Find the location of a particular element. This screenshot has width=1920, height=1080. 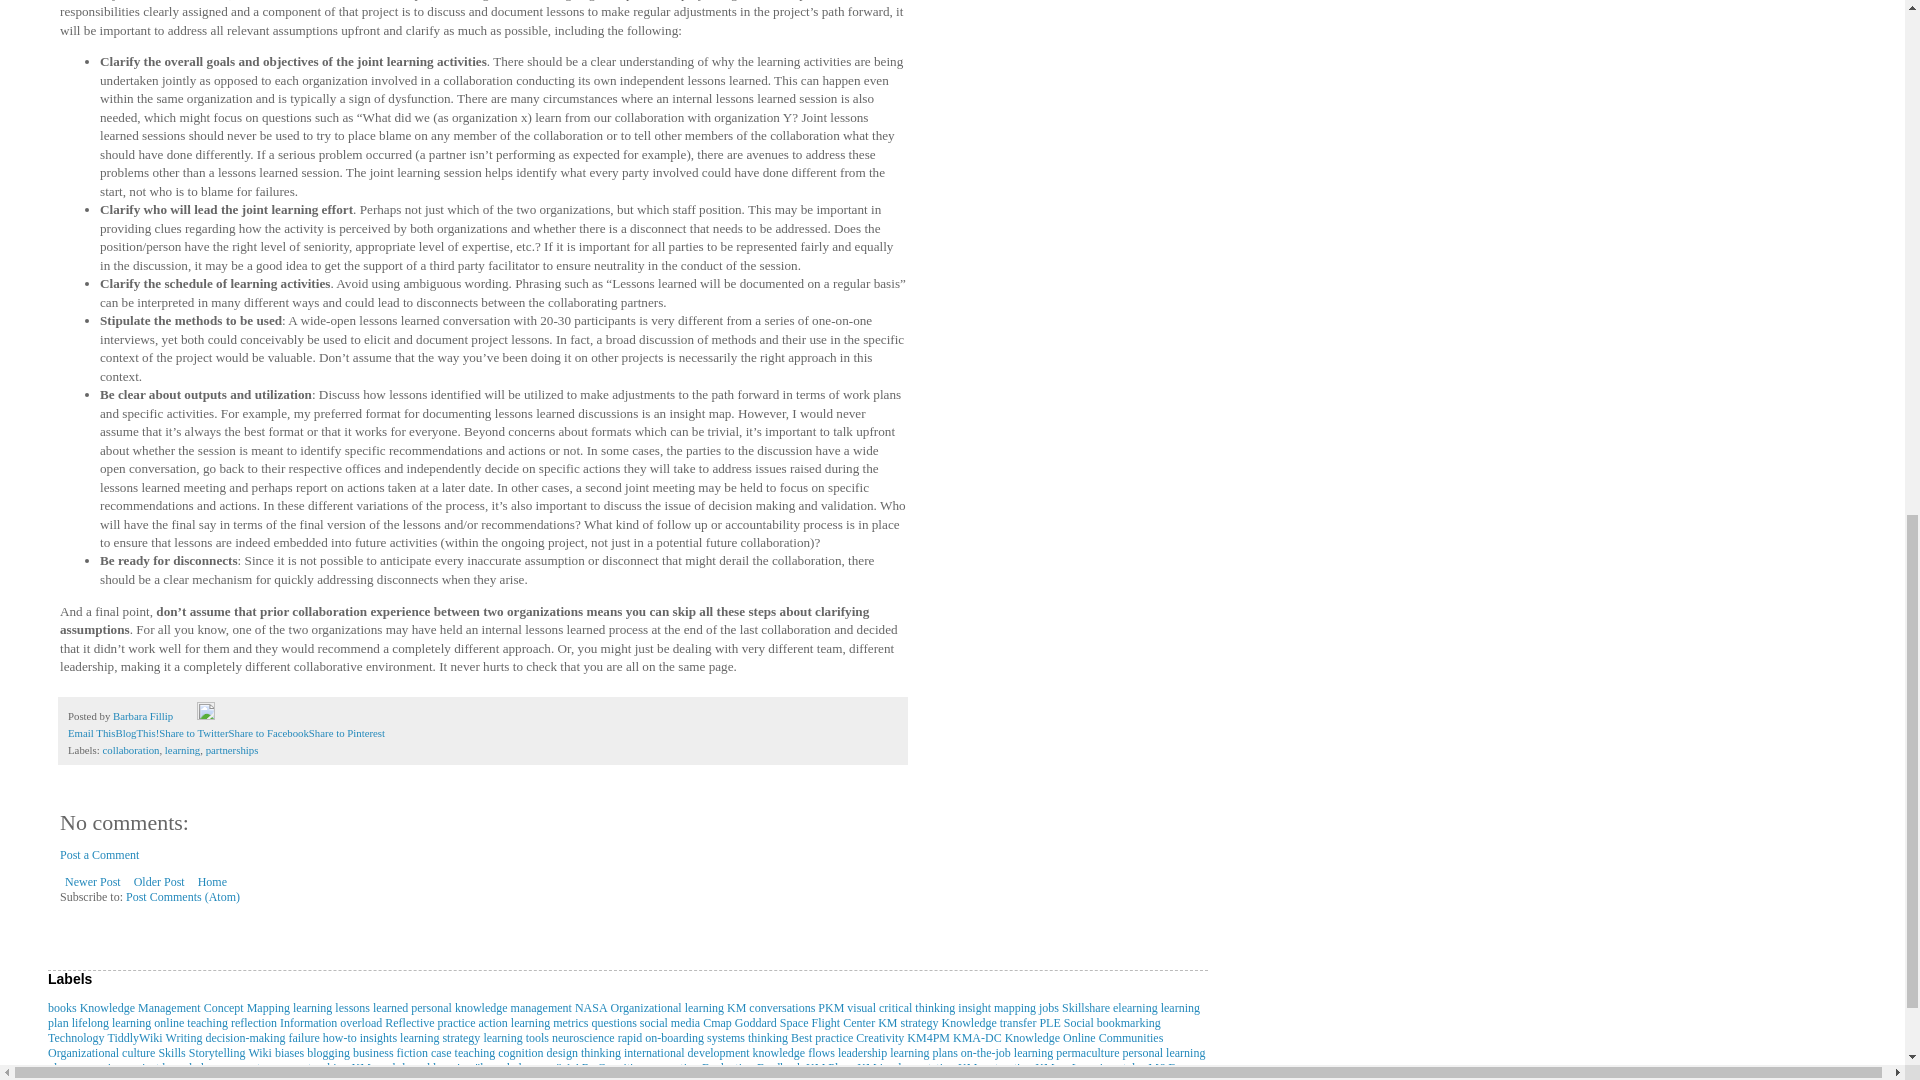

books is located at coordinates (62, 1008).